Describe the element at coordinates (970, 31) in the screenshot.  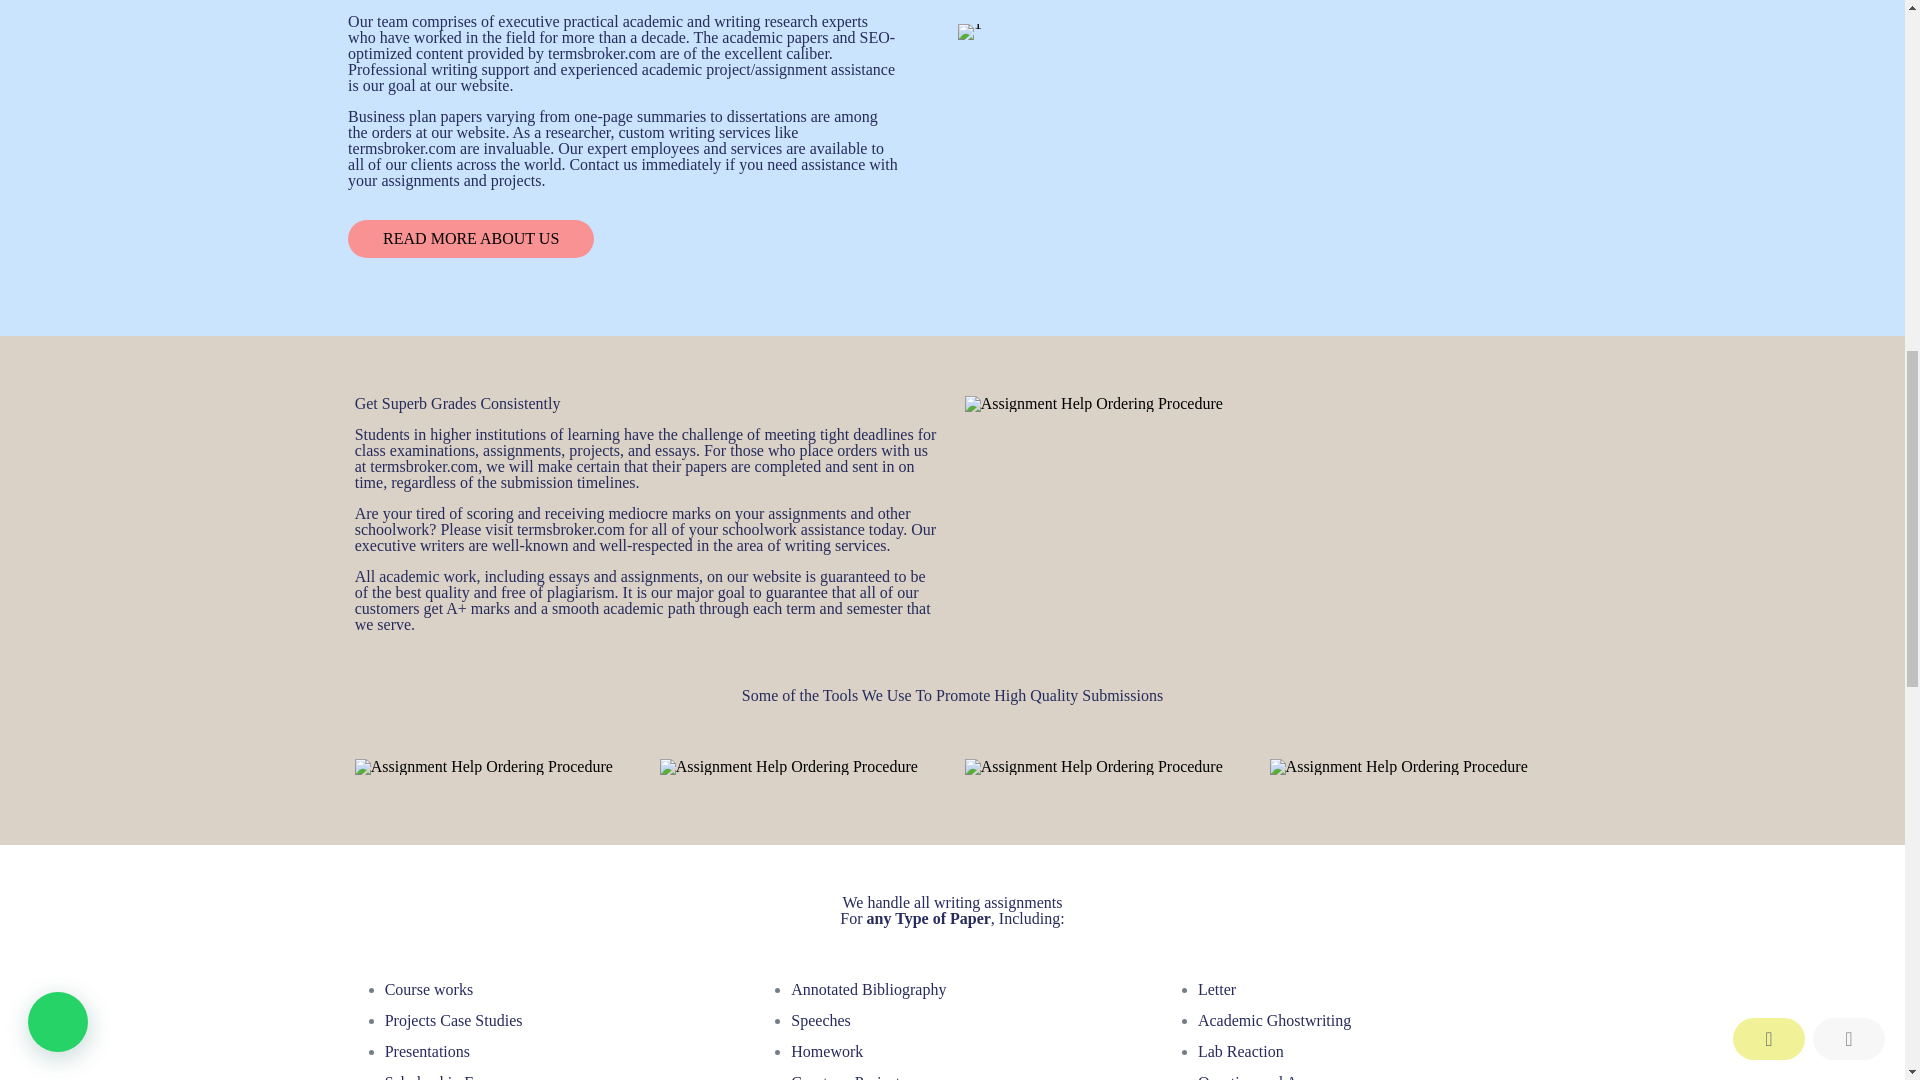
I see `1` at that location.